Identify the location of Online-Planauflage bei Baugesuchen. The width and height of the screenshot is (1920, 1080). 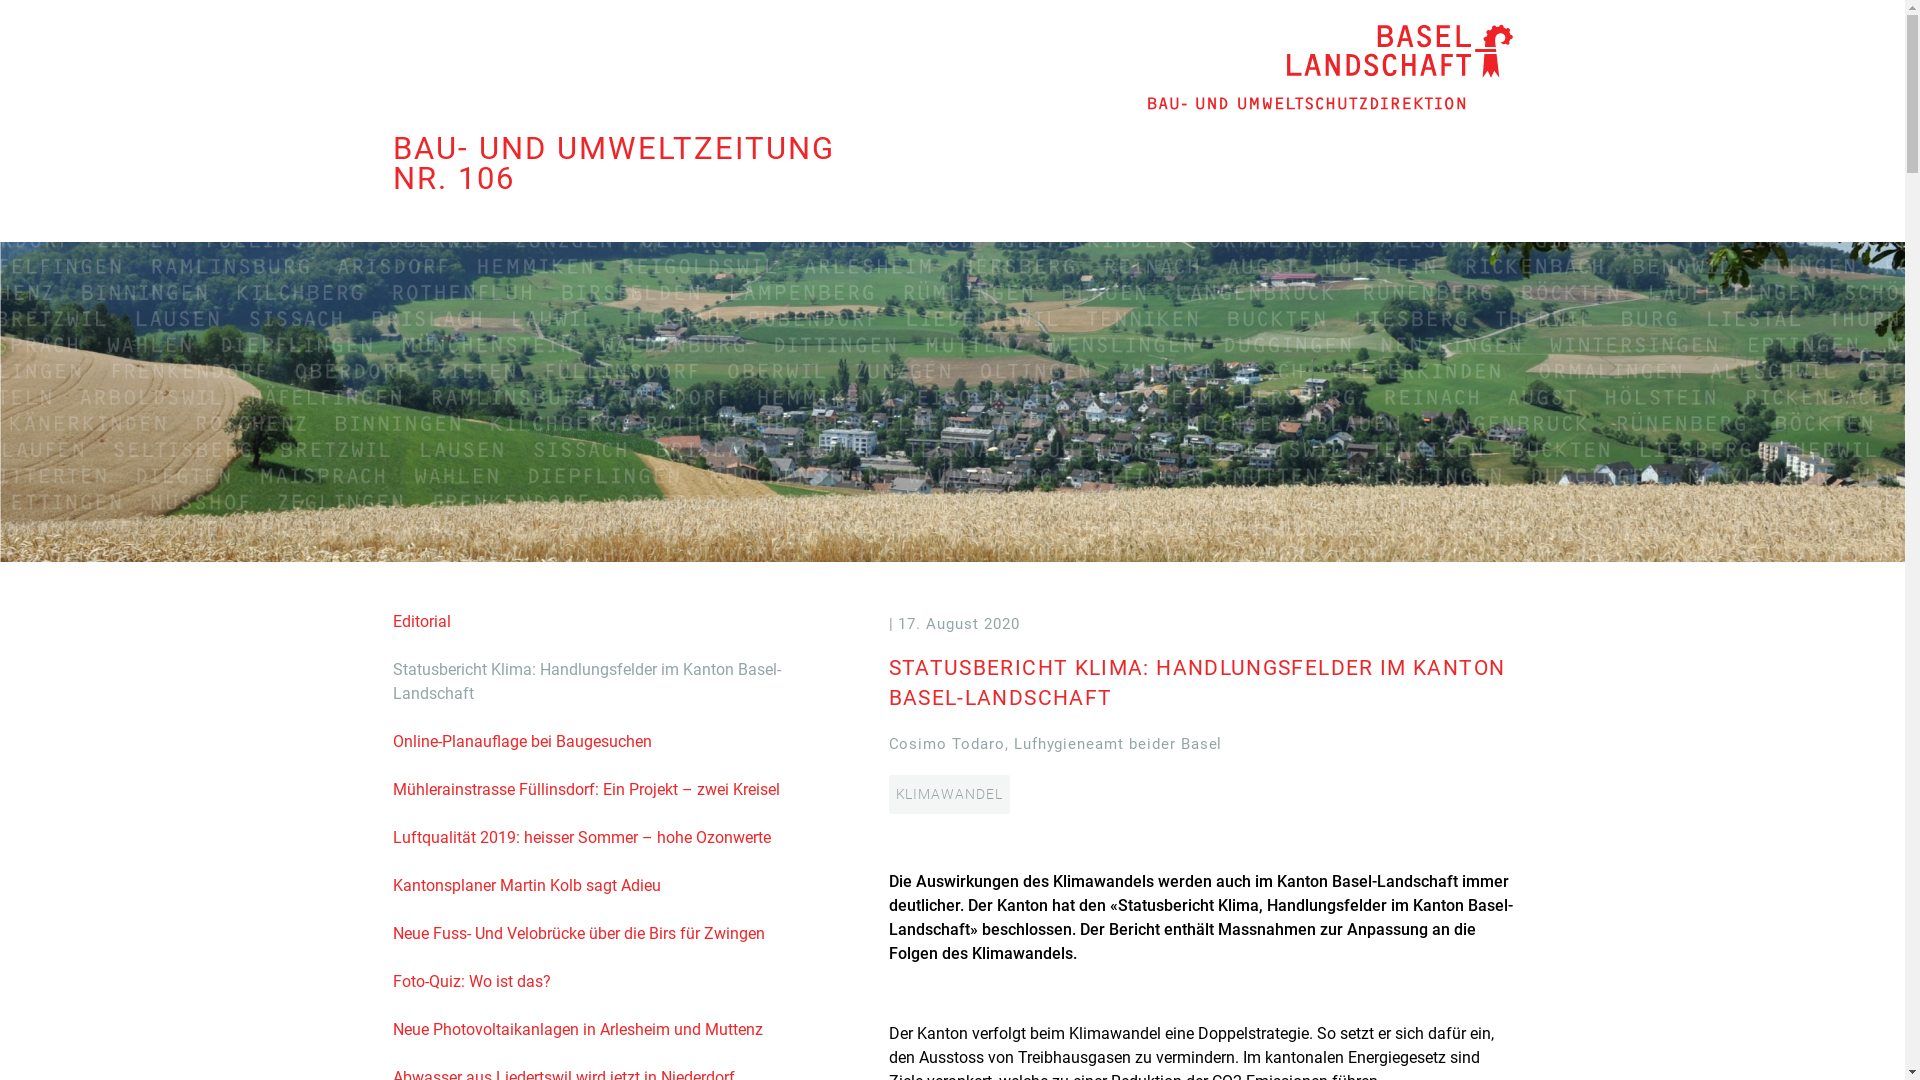
(522, 742).